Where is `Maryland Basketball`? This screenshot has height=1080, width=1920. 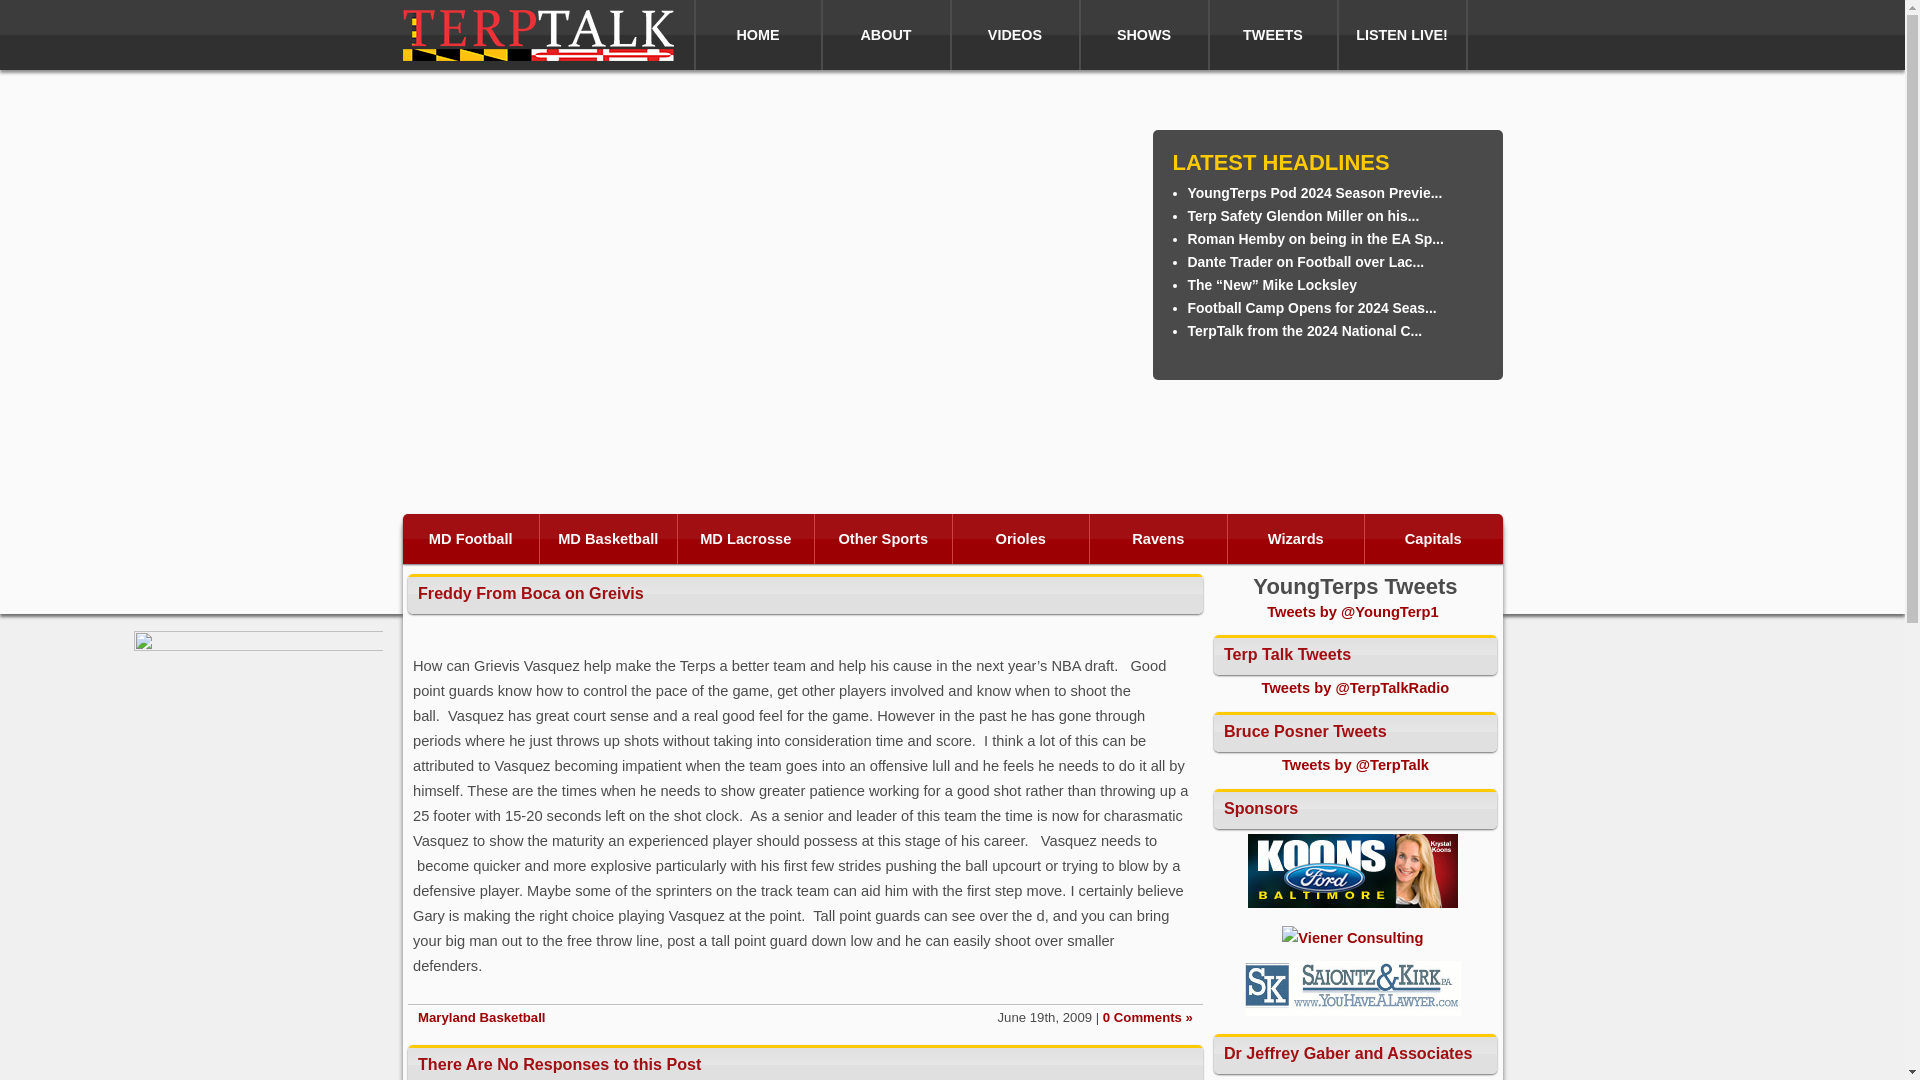
Maryland Basketball is located at coordinates (482, 1016).